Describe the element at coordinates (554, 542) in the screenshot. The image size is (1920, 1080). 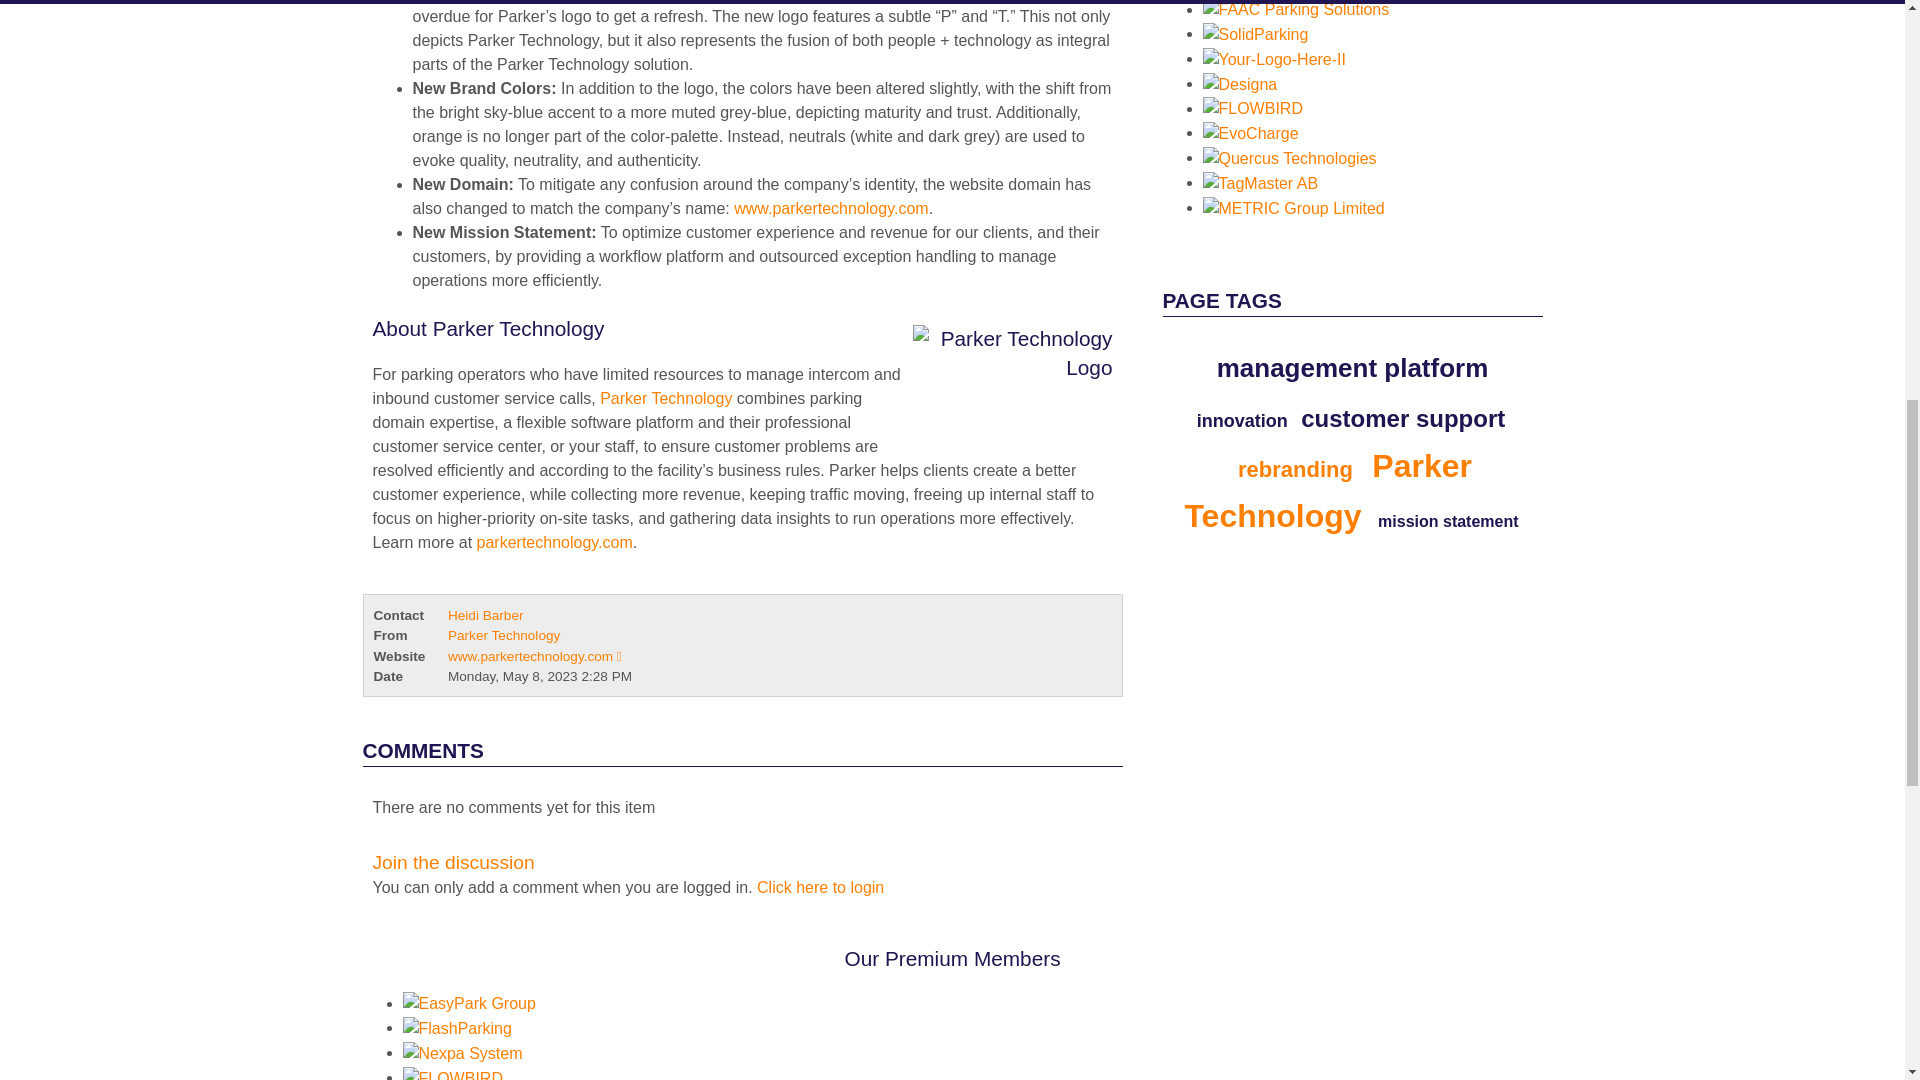
I see `parkertechnology.com` at that location.